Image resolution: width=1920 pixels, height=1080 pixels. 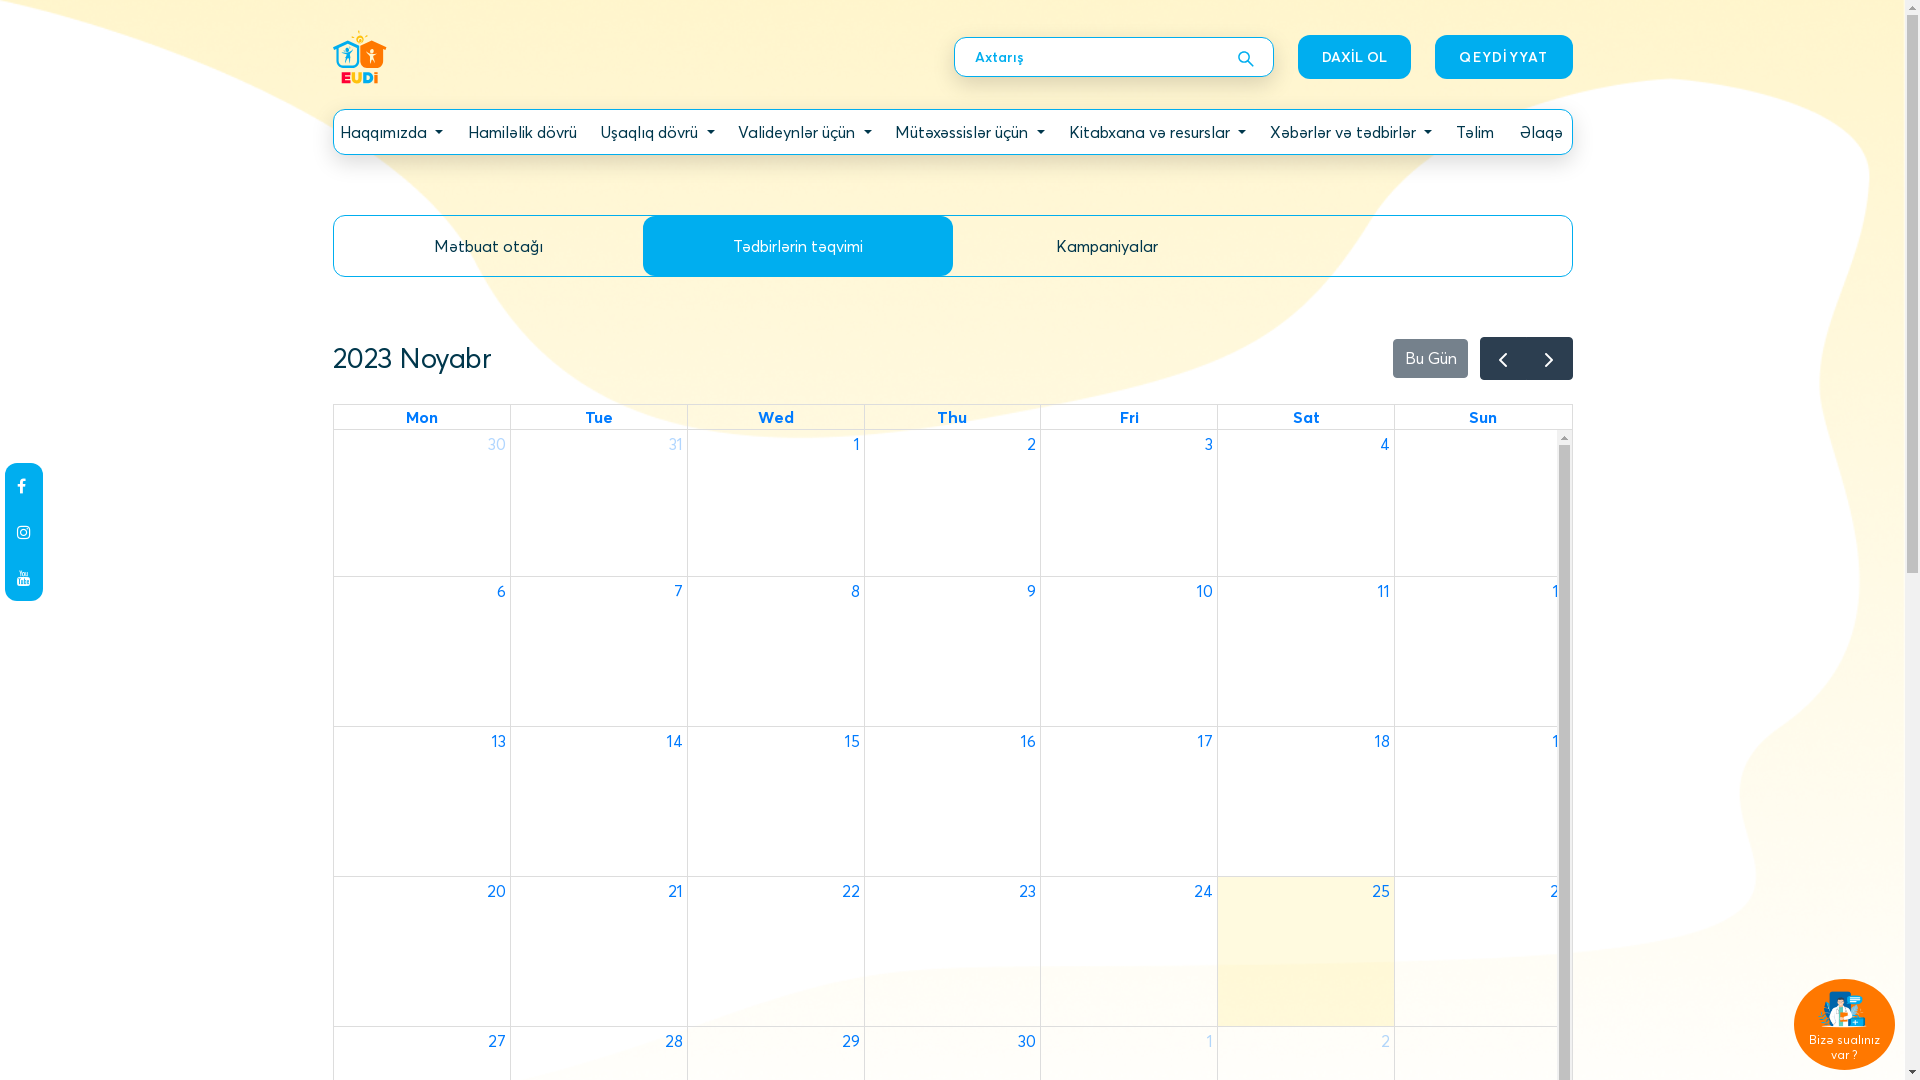 What do you see at coordinates (1026, 1041) in the screenshot?
I see `30` at bounding box center [1026, 1041].